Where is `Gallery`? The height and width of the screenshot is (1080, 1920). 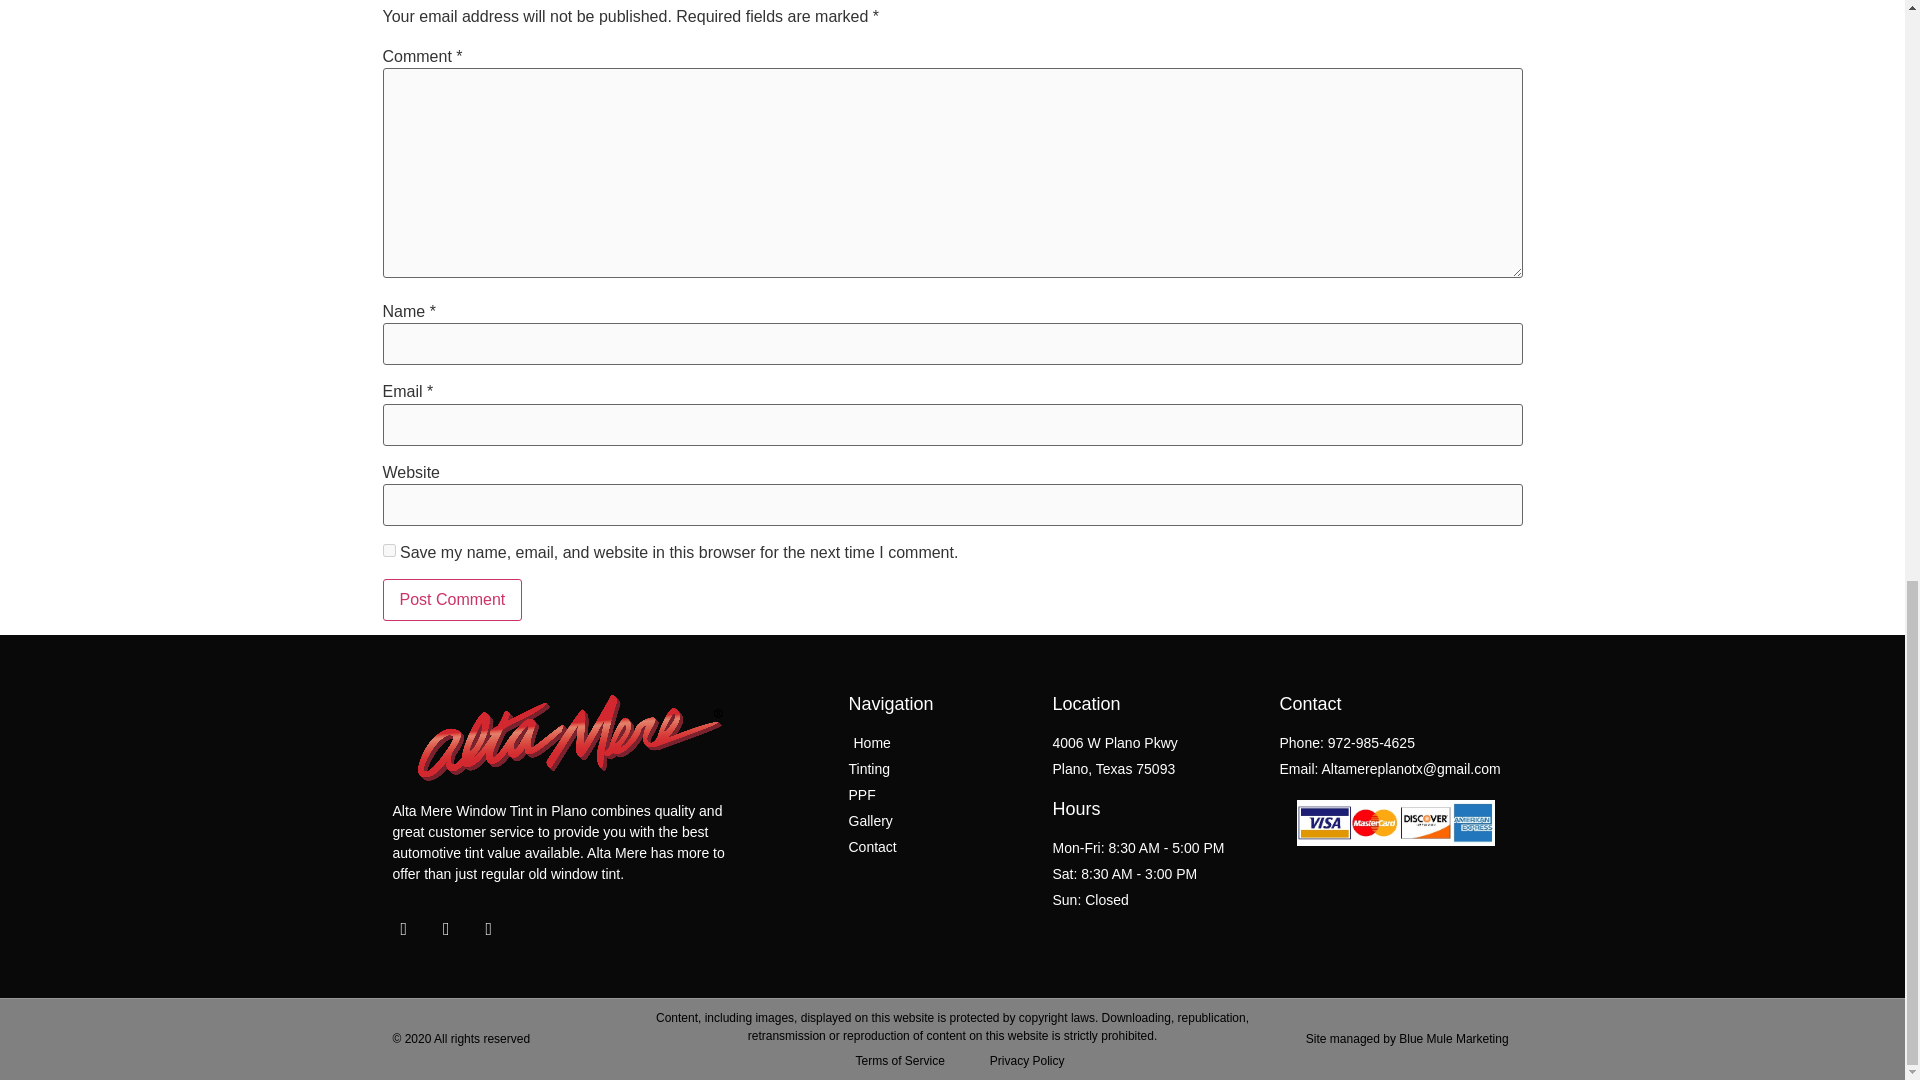 Gallery is located at coordinates (940, 821).